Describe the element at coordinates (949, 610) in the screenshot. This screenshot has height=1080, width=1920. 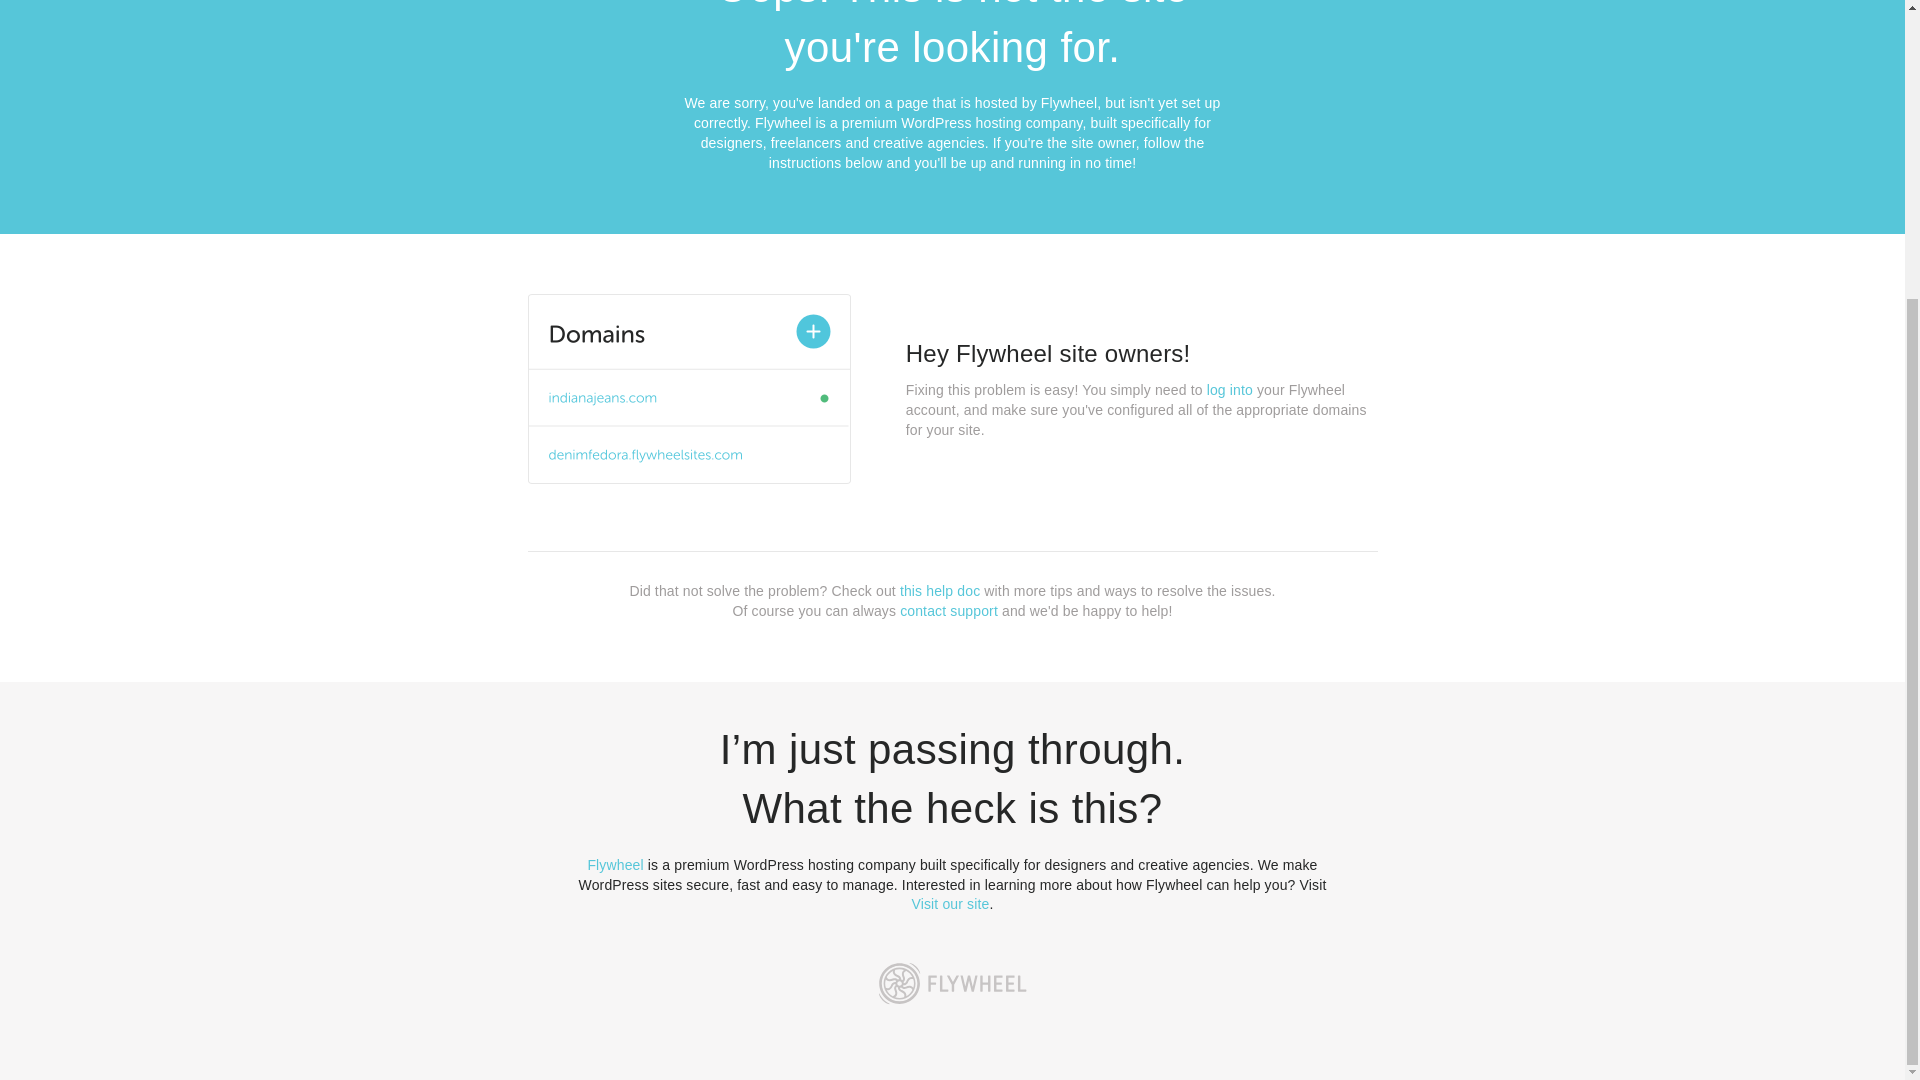
I see `contact support` at that location.